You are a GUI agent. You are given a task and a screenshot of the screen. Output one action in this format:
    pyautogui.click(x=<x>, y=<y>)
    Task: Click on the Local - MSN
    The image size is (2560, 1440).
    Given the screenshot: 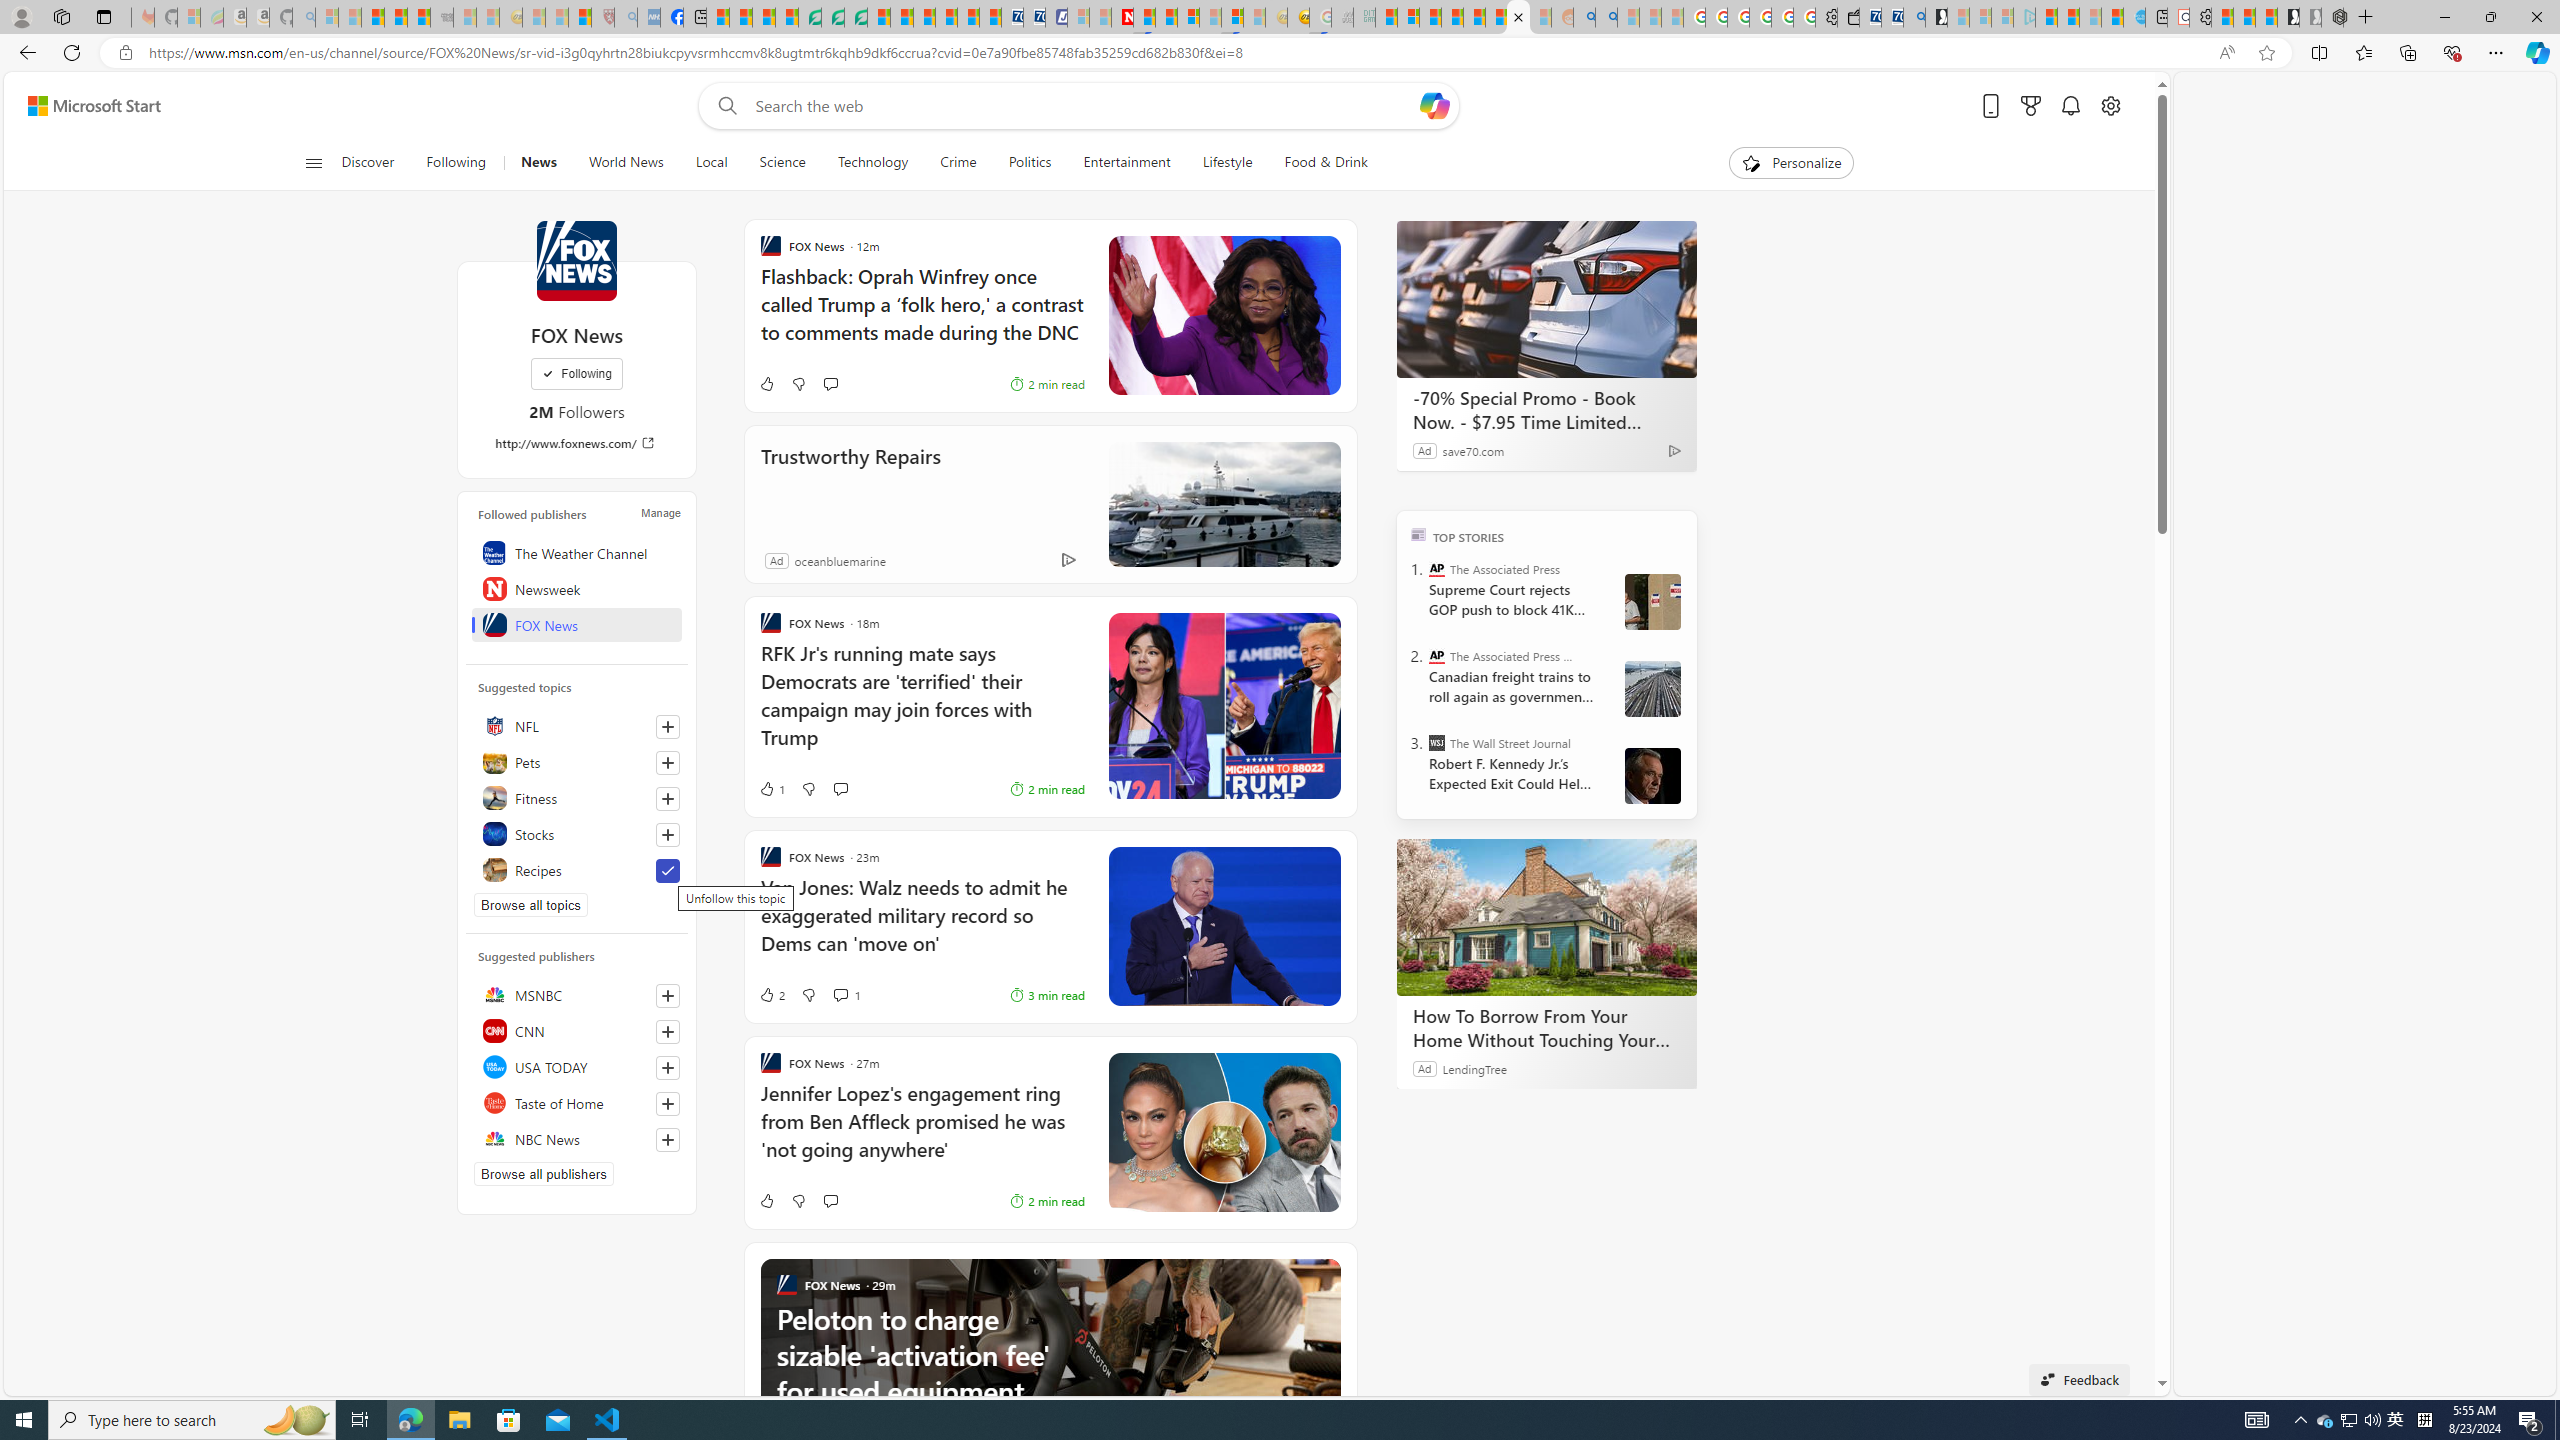 What is the action you would take?
    pyautogui.click(x=580, y=17)
    